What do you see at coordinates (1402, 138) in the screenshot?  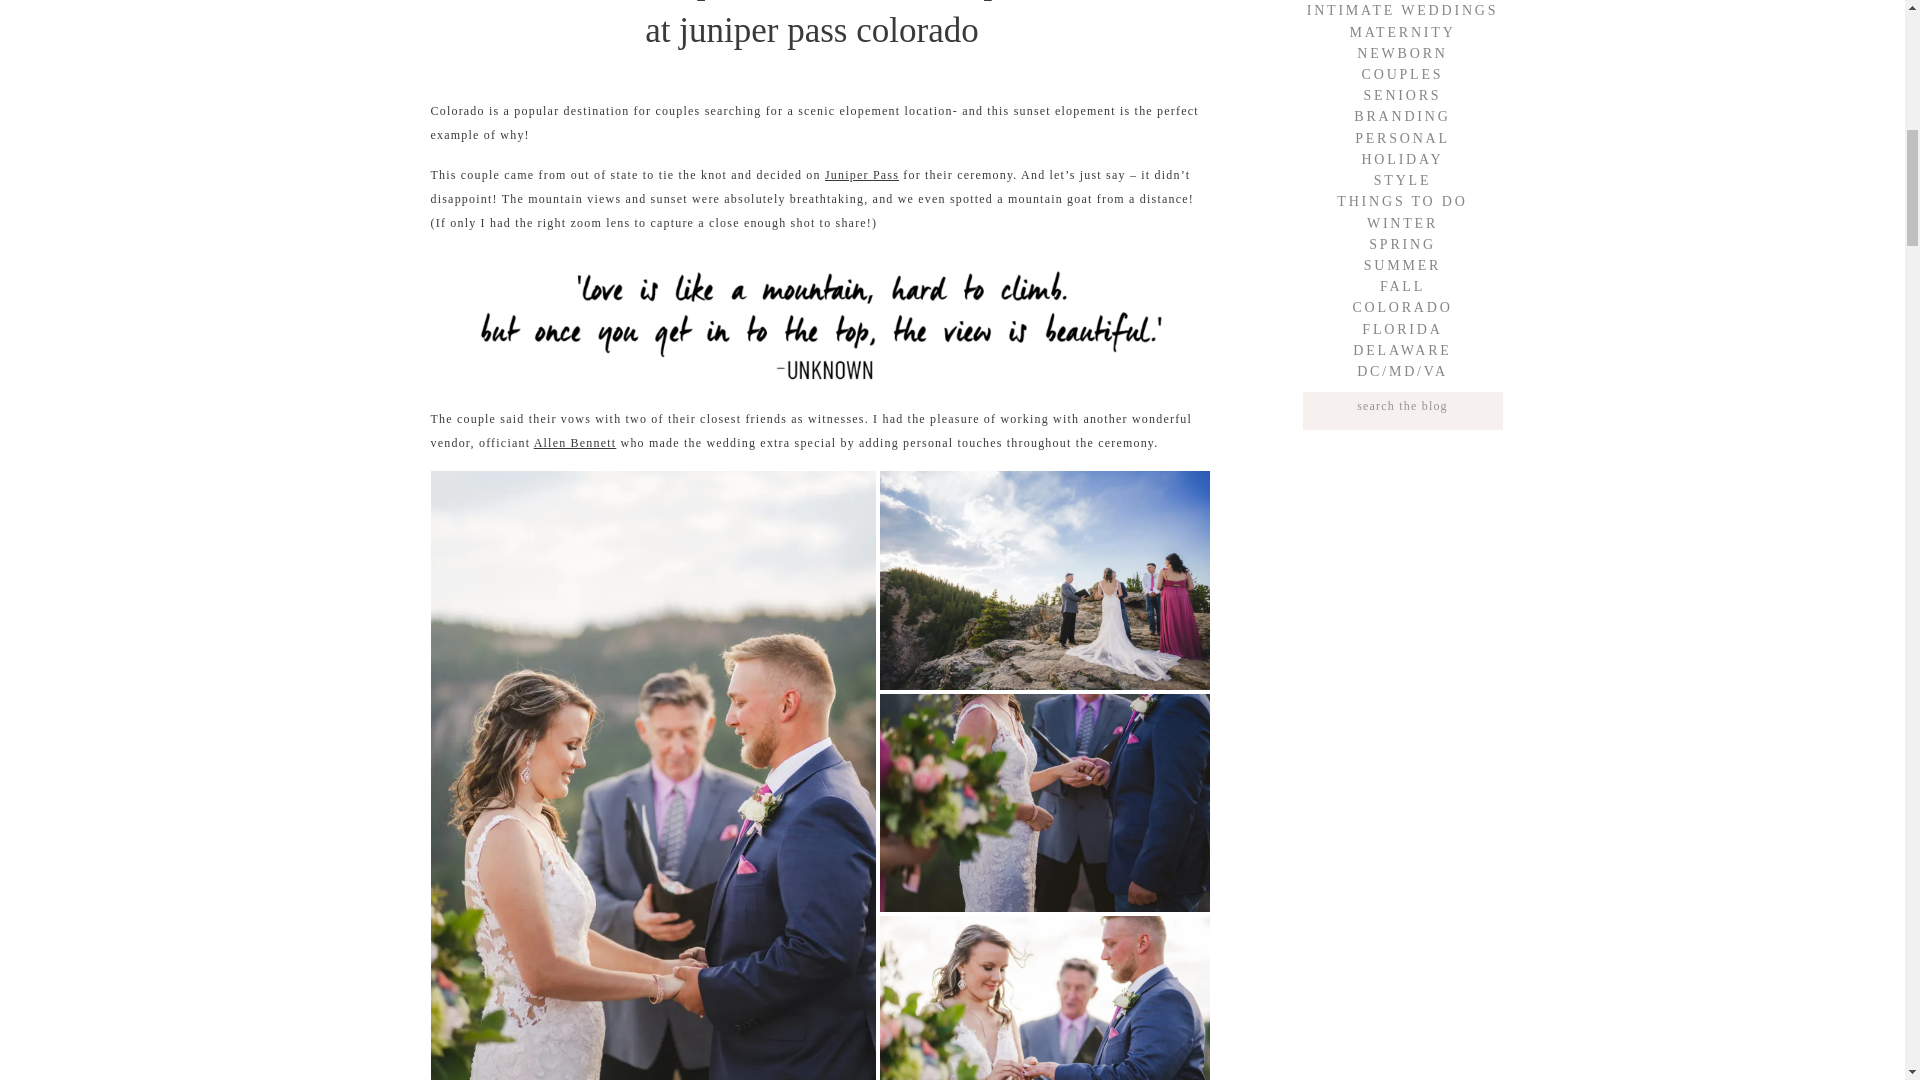 I see `PERSONAL` at bounding box center [1402, 138].